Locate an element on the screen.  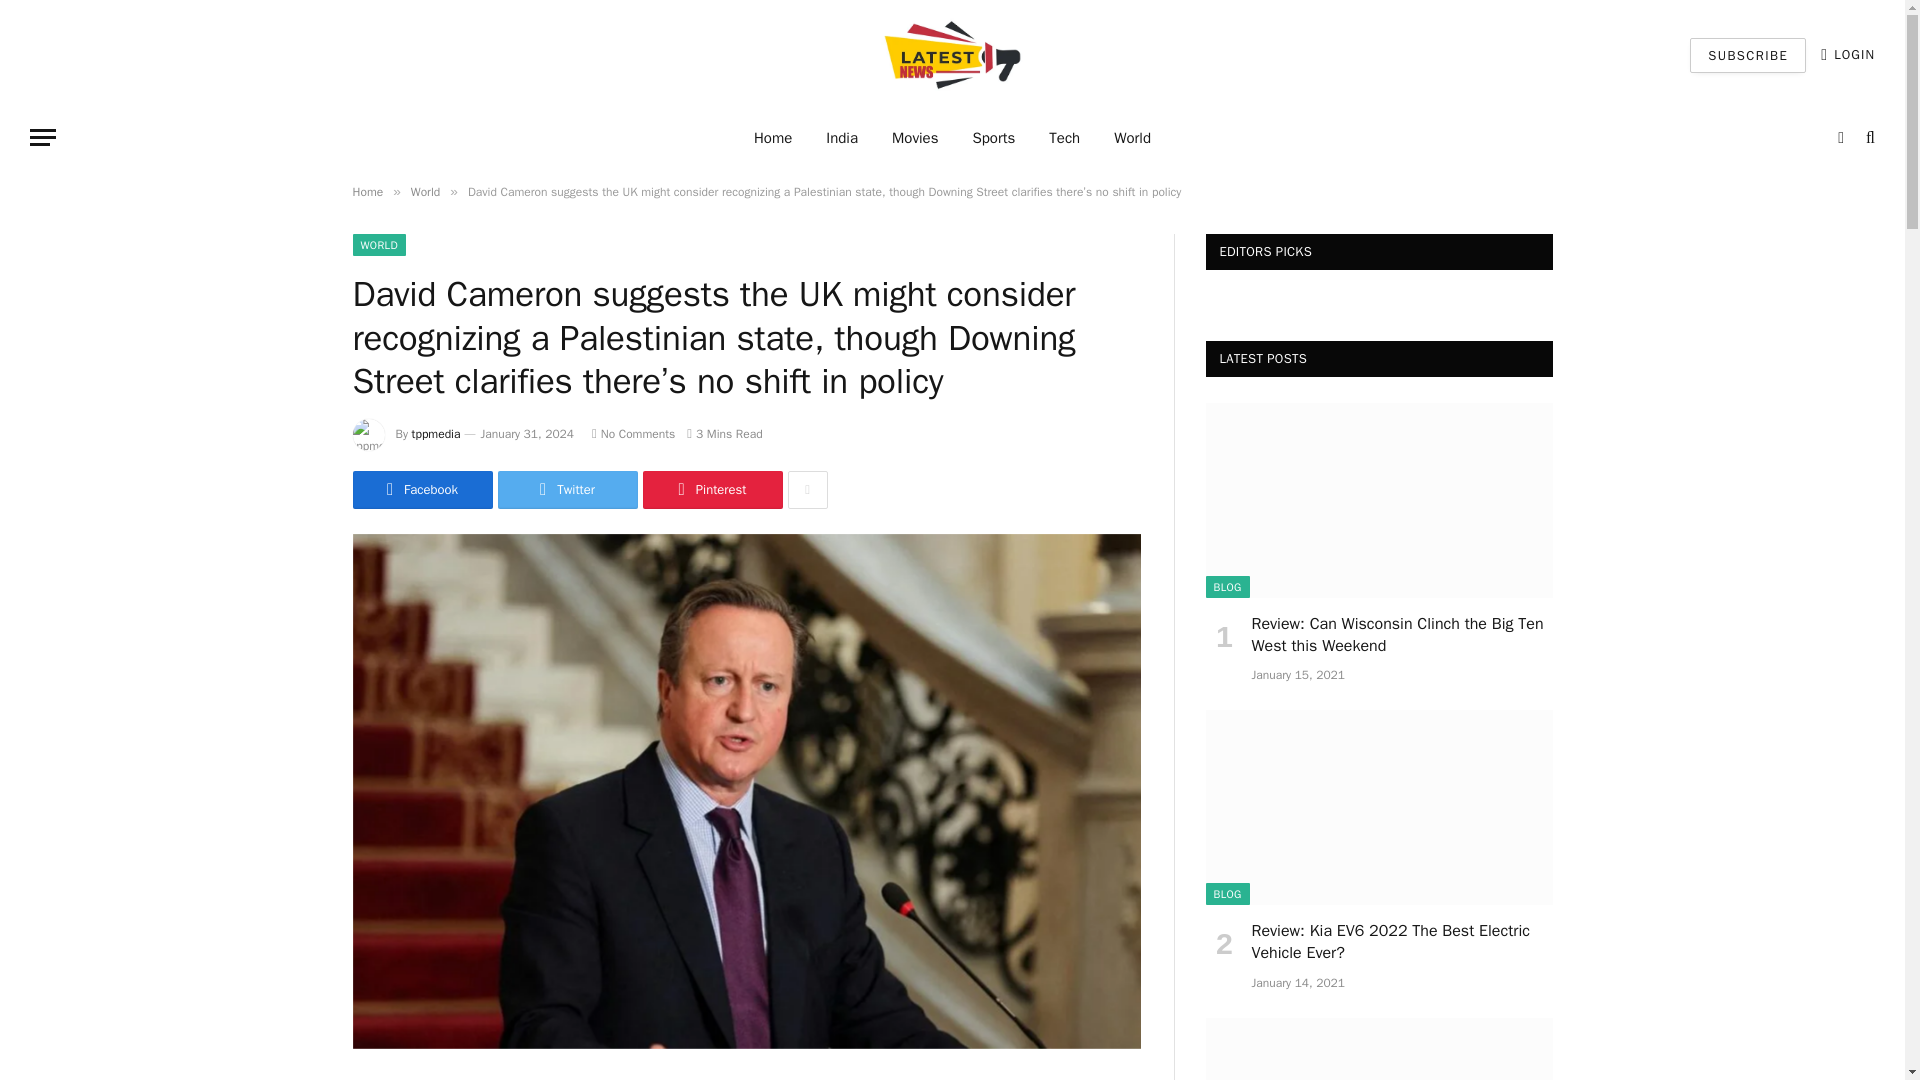
tppmedia is located at coordinates (436, 433).